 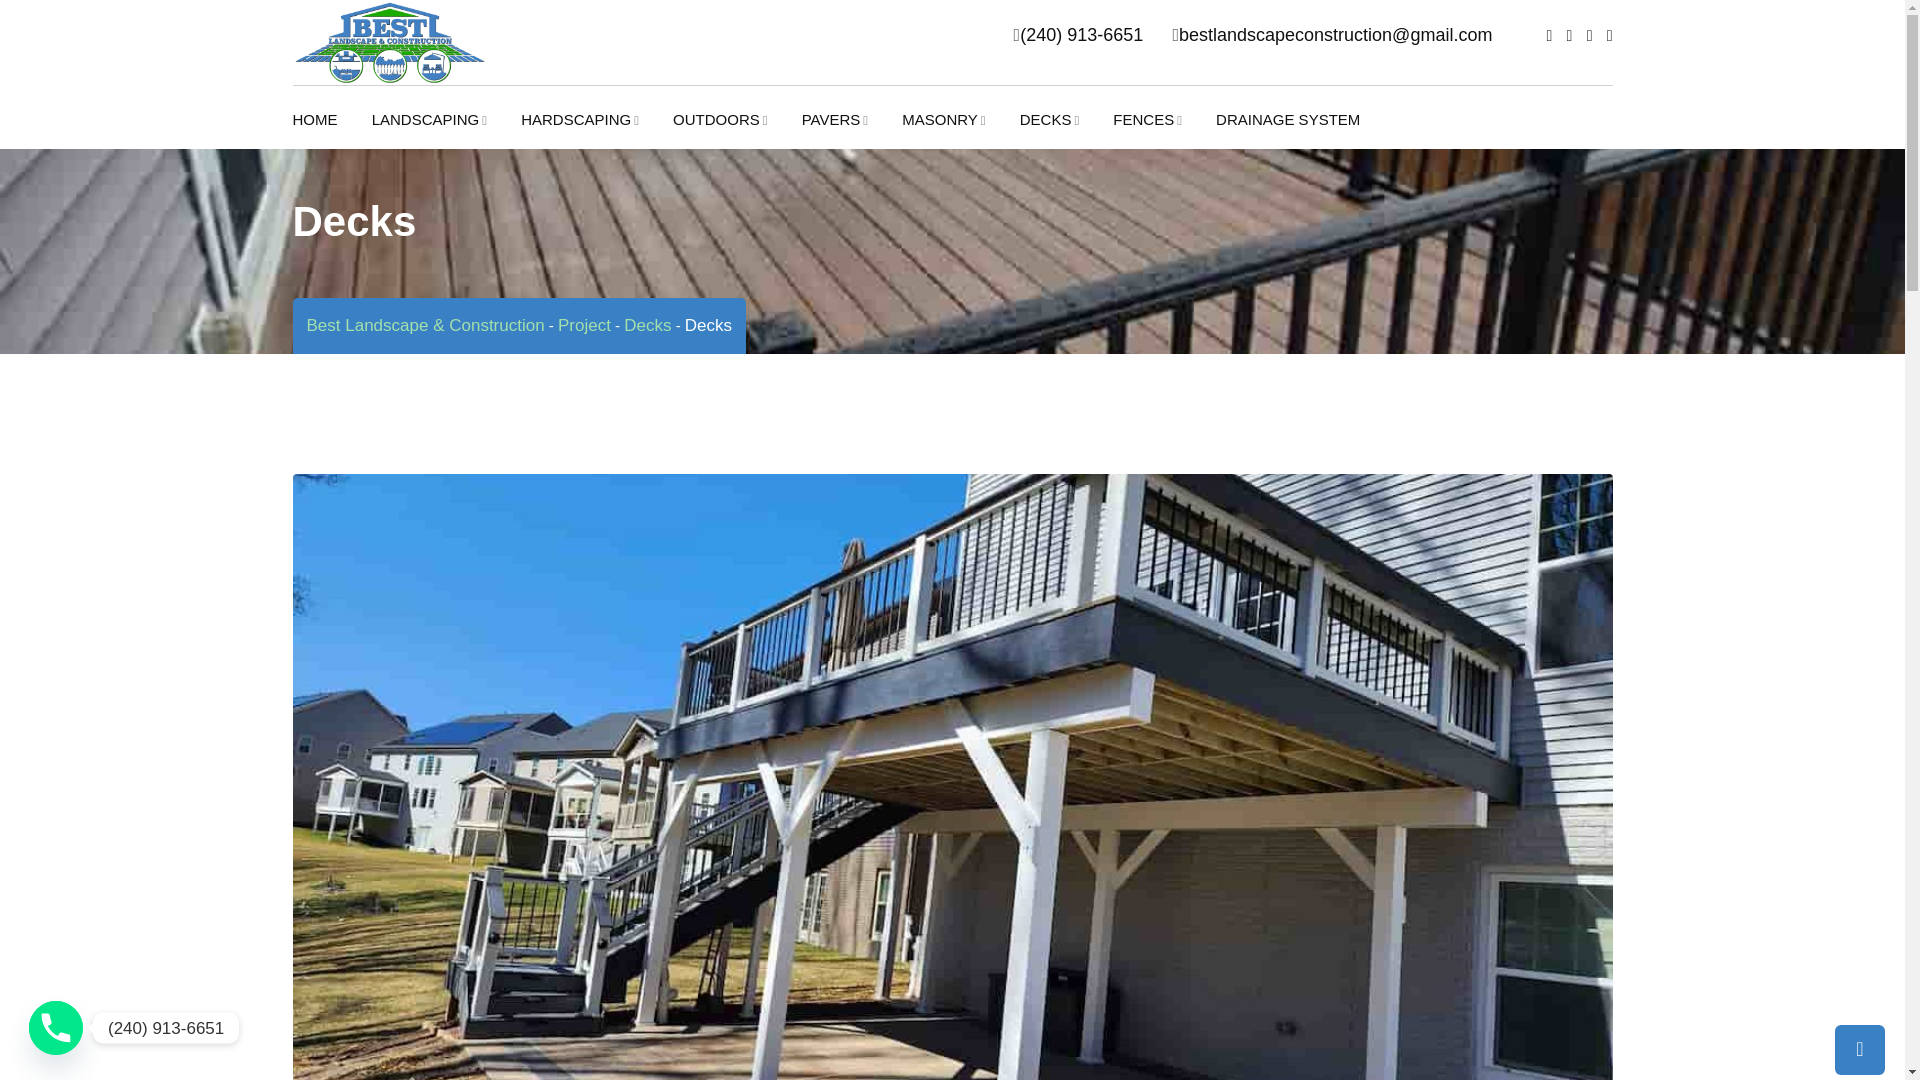 What do you see at coordinates (444, 130) in the screenshot?
I see `LANDSCAPING` at bounding box center [444, 130].